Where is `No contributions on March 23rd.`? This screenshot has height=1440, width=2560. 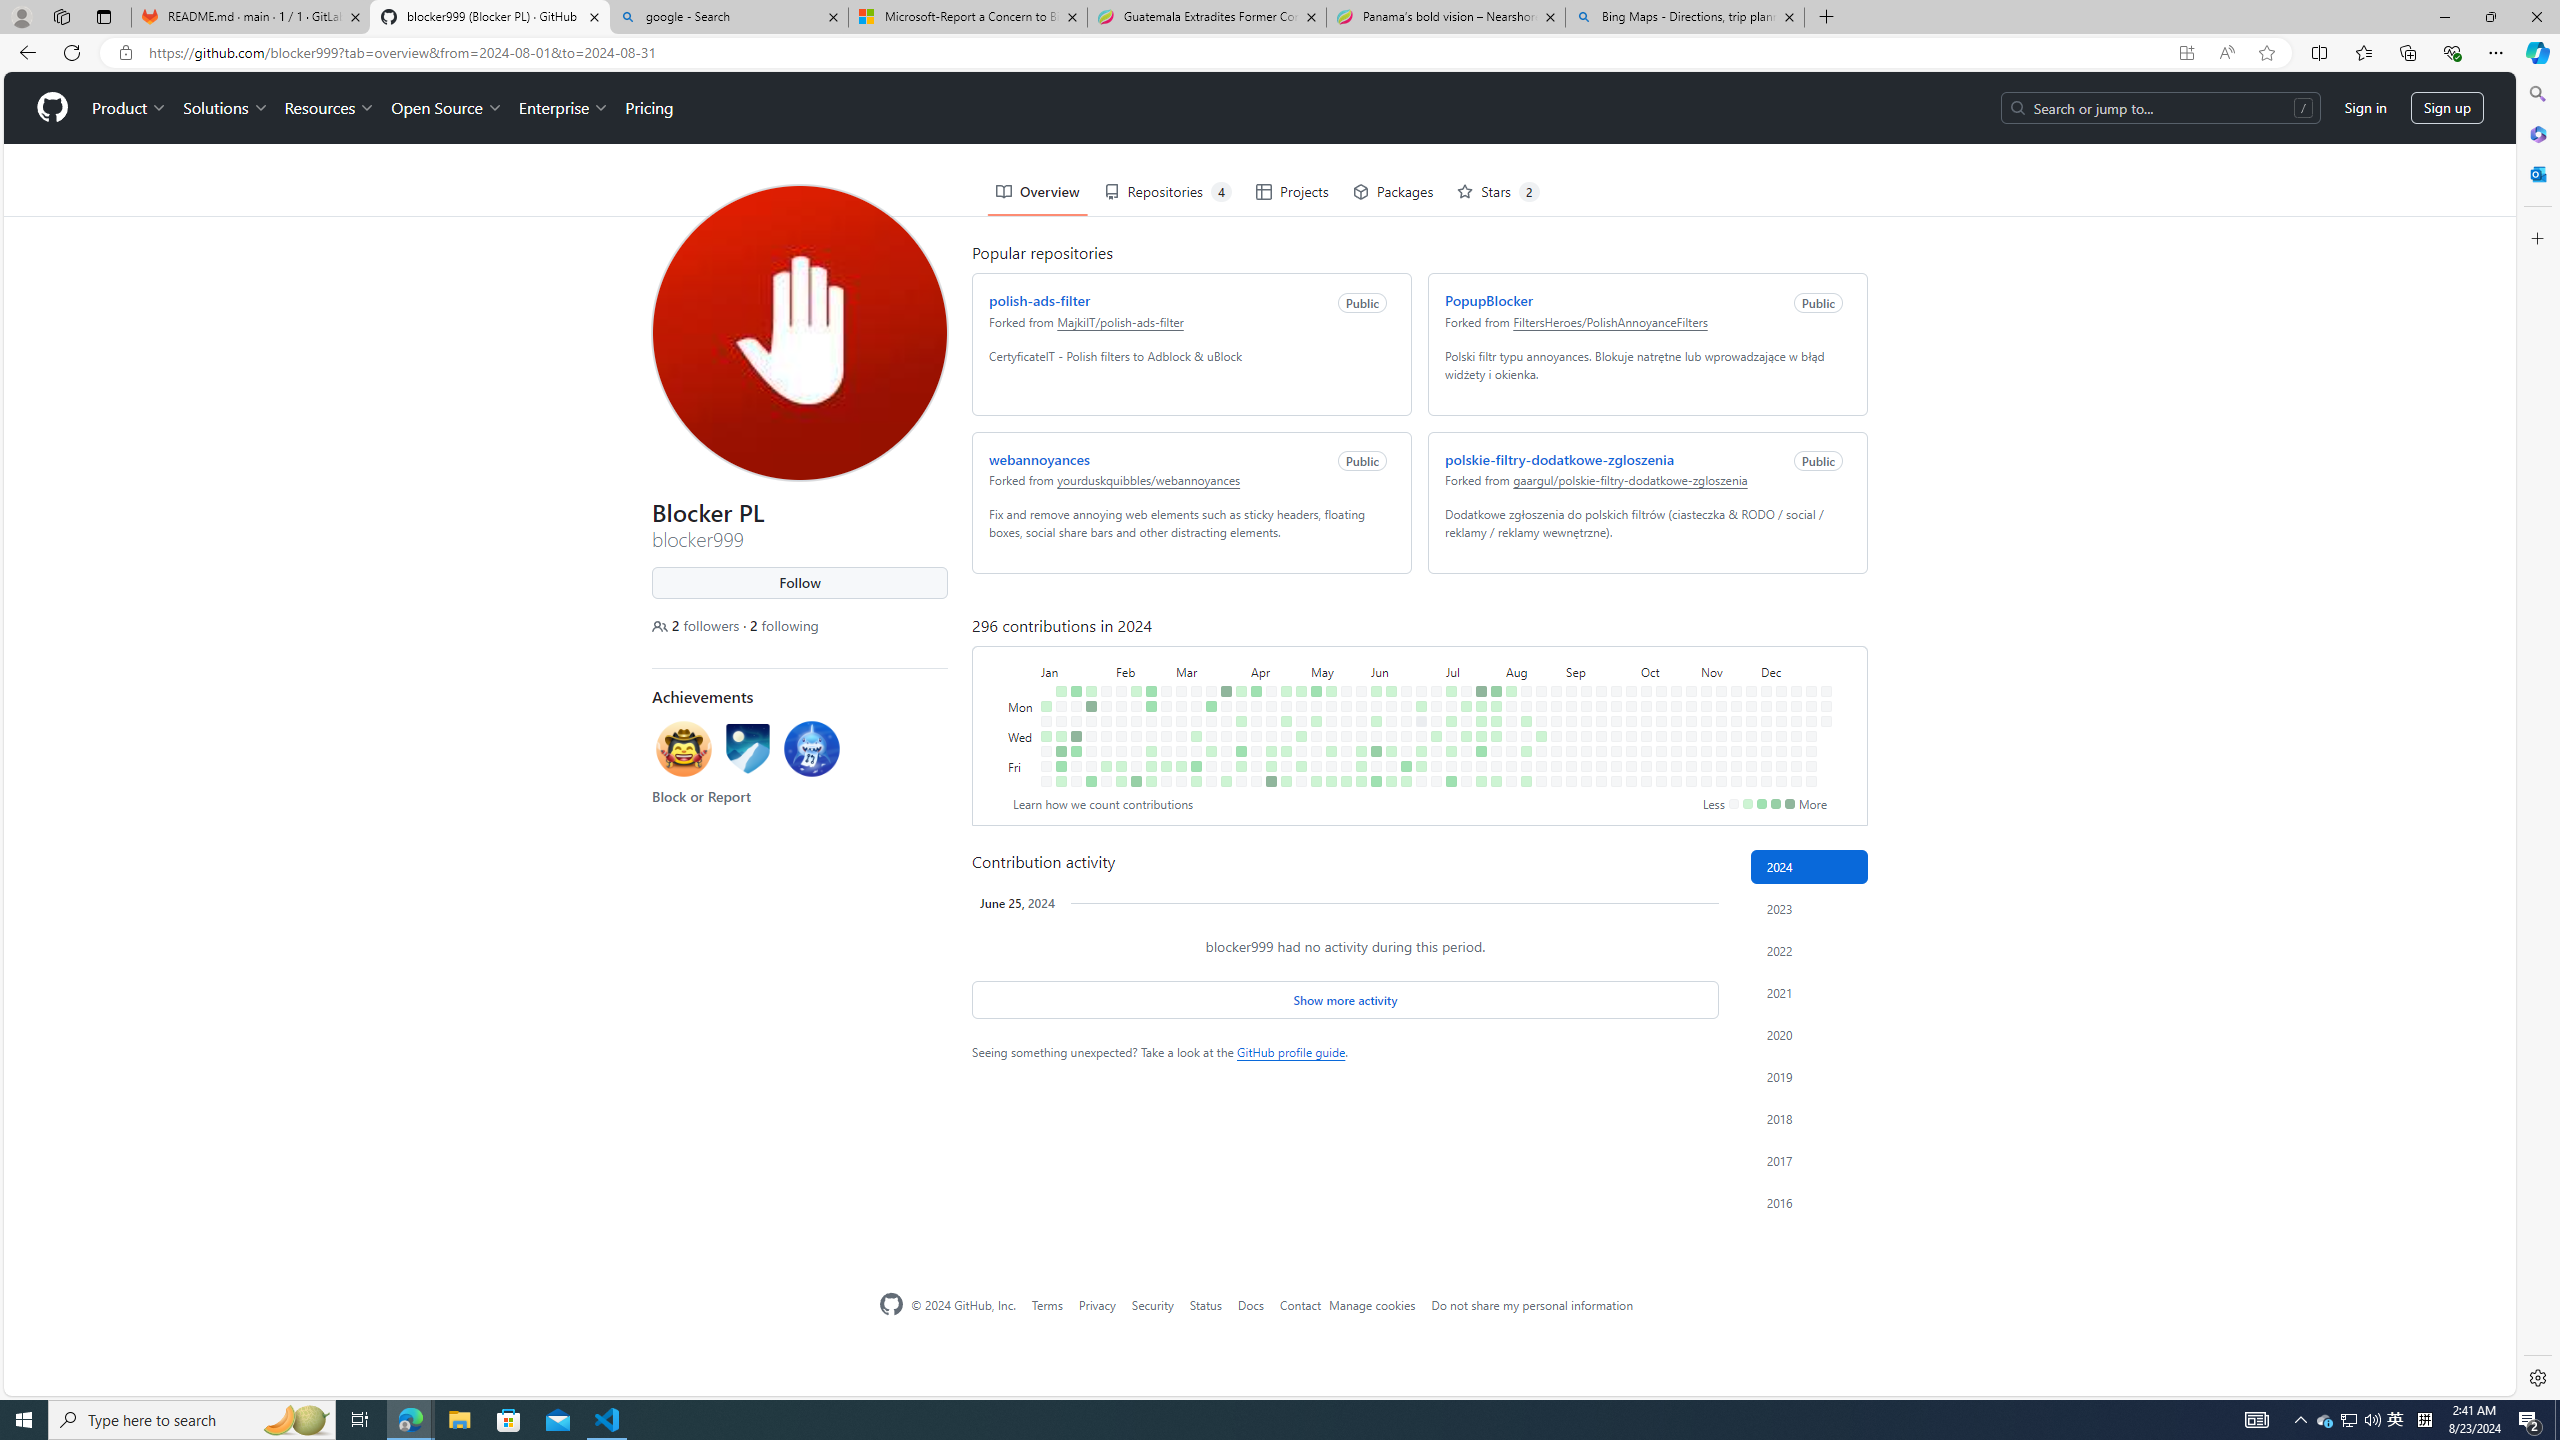
No contributions on March 23rd. is located at coordinates (1210, 782).